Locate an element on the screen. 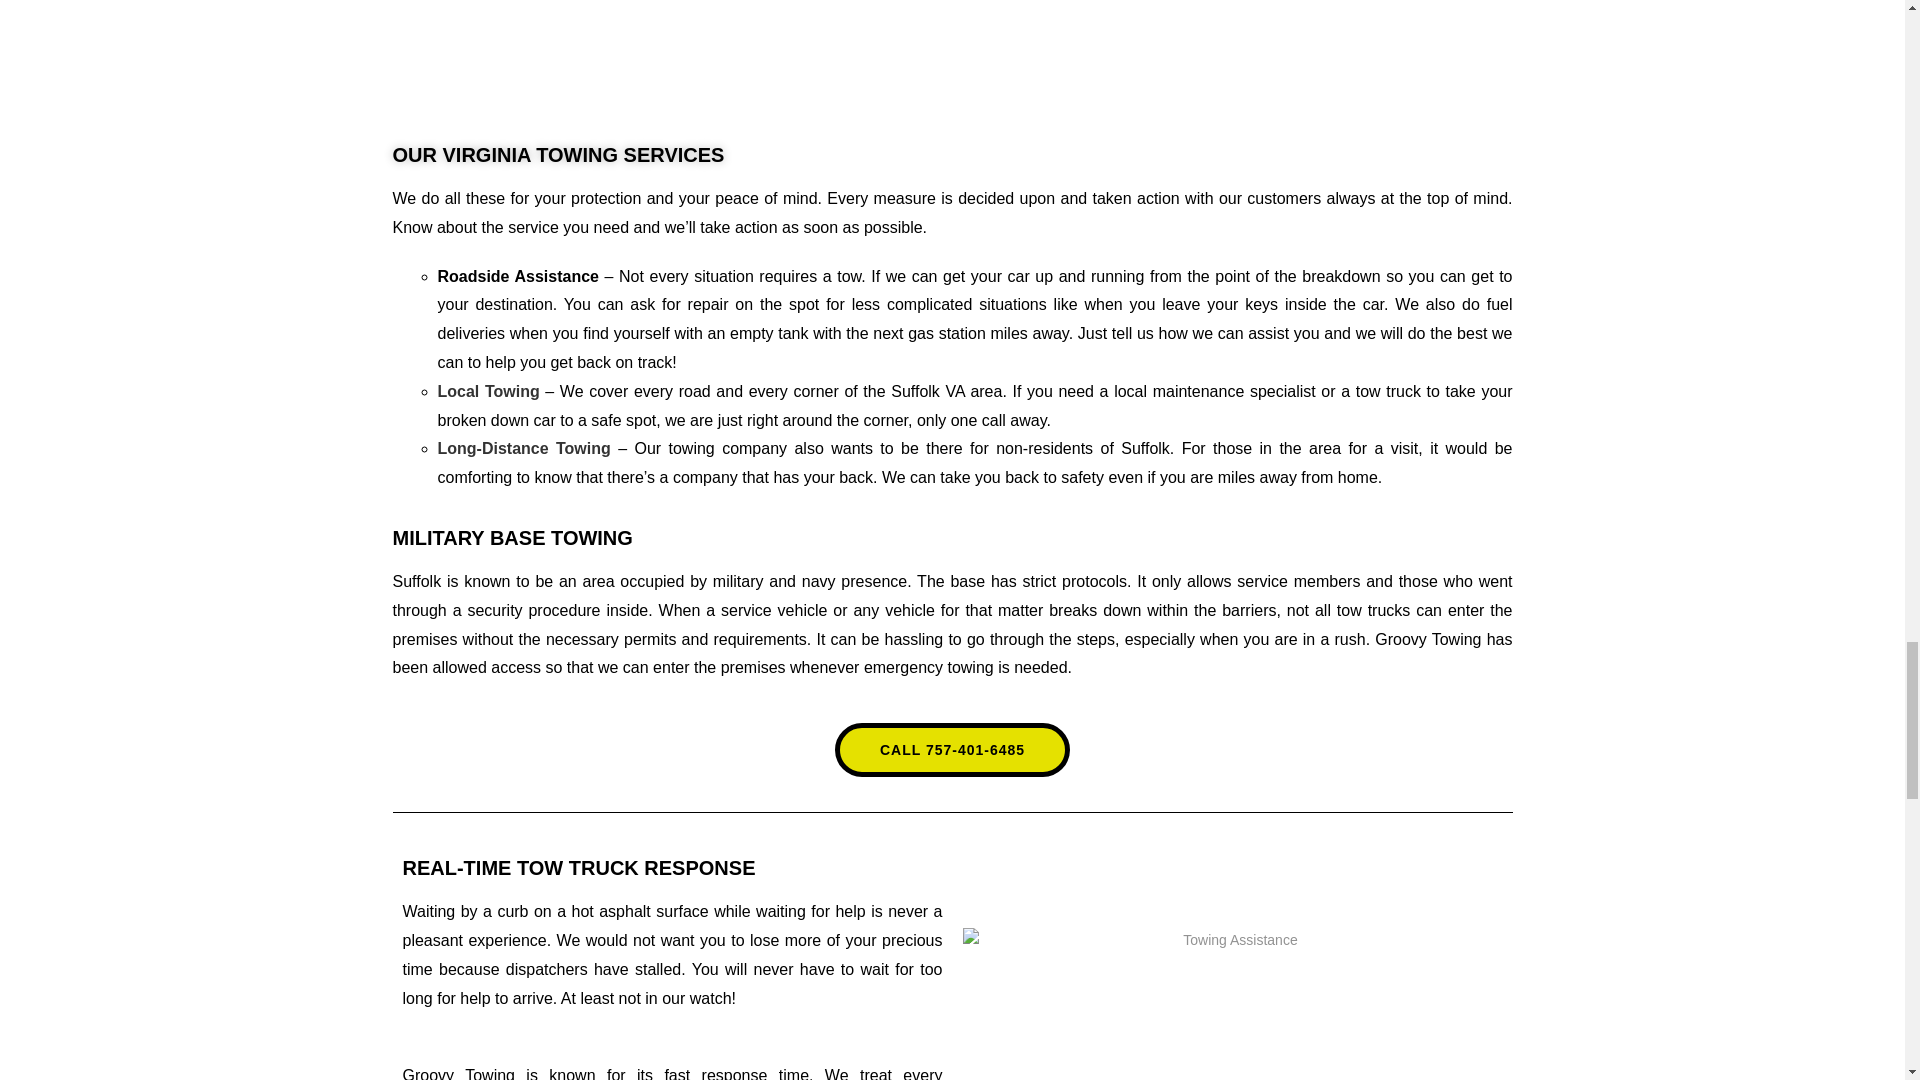 The image size is (1920, 1080). Long-Distance Towing is located at coordinates (524, 448).